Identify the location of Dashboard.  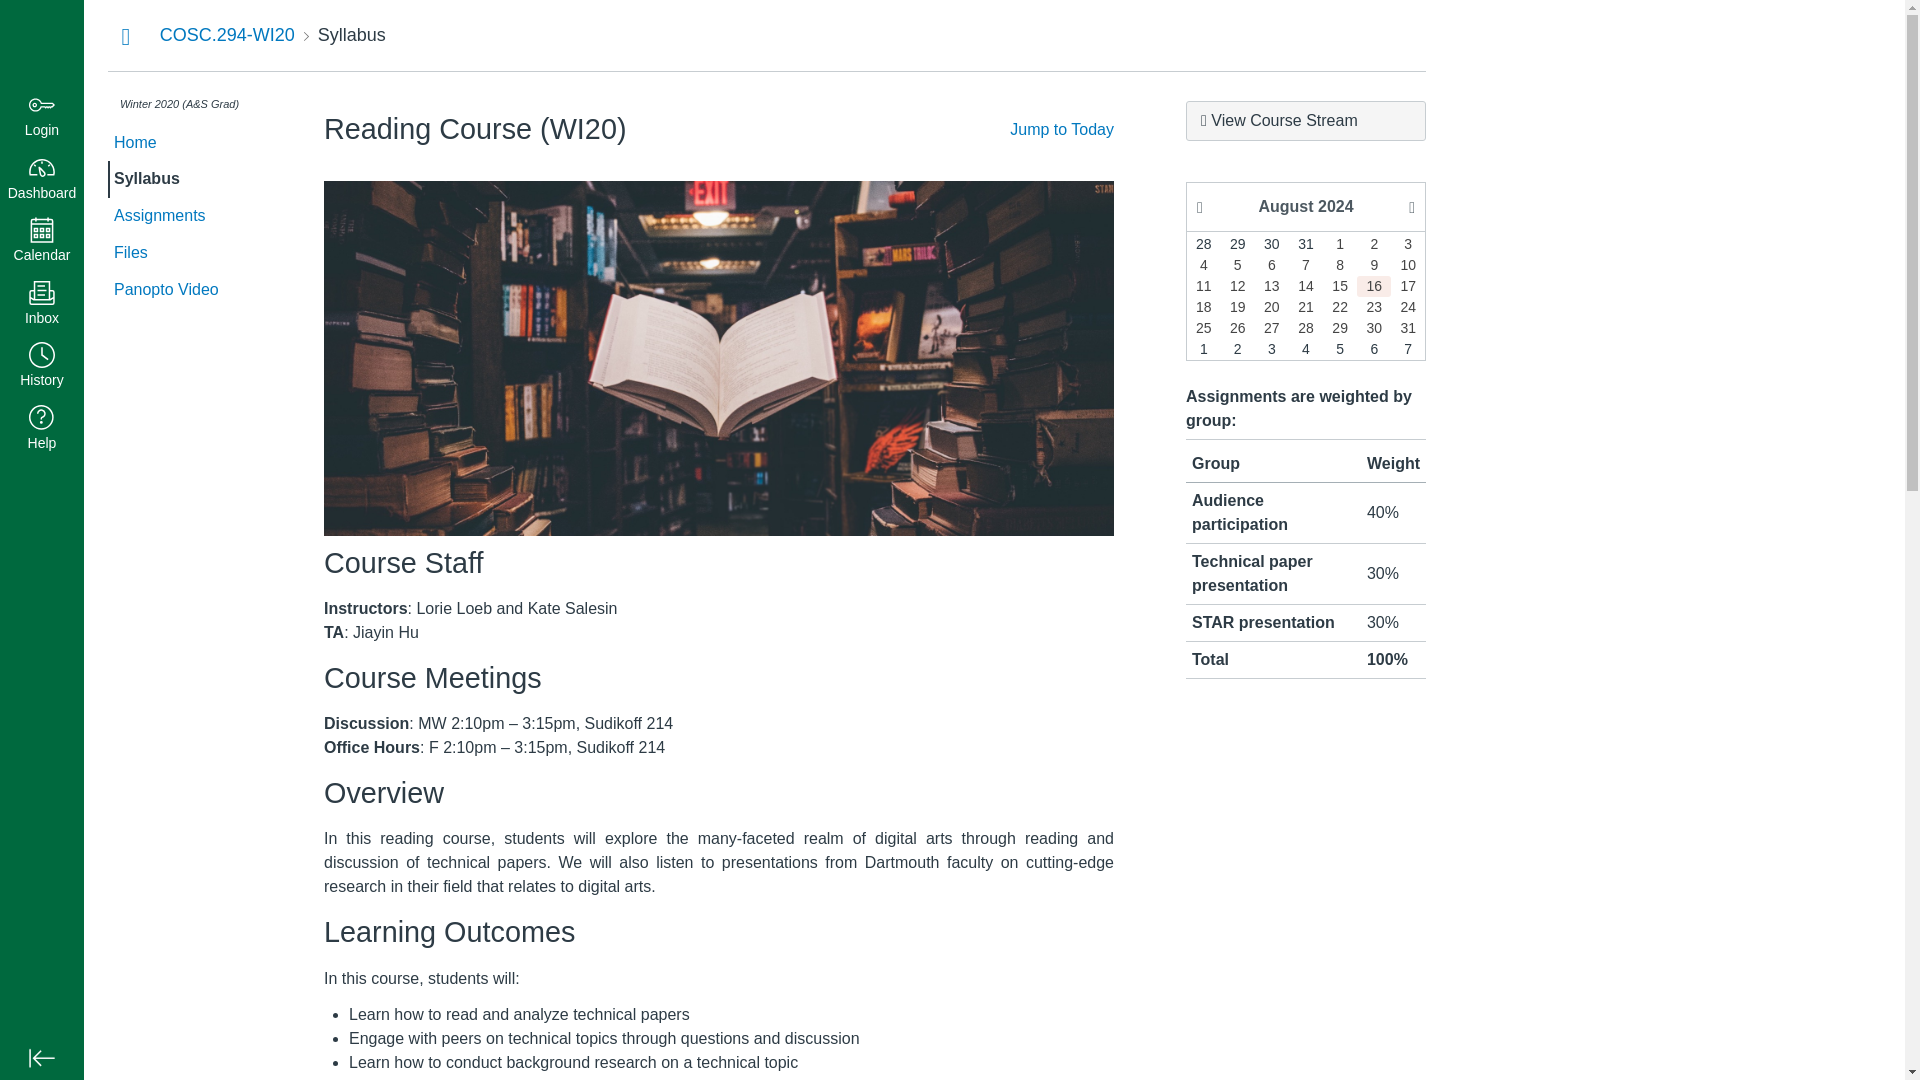
(42, 42).